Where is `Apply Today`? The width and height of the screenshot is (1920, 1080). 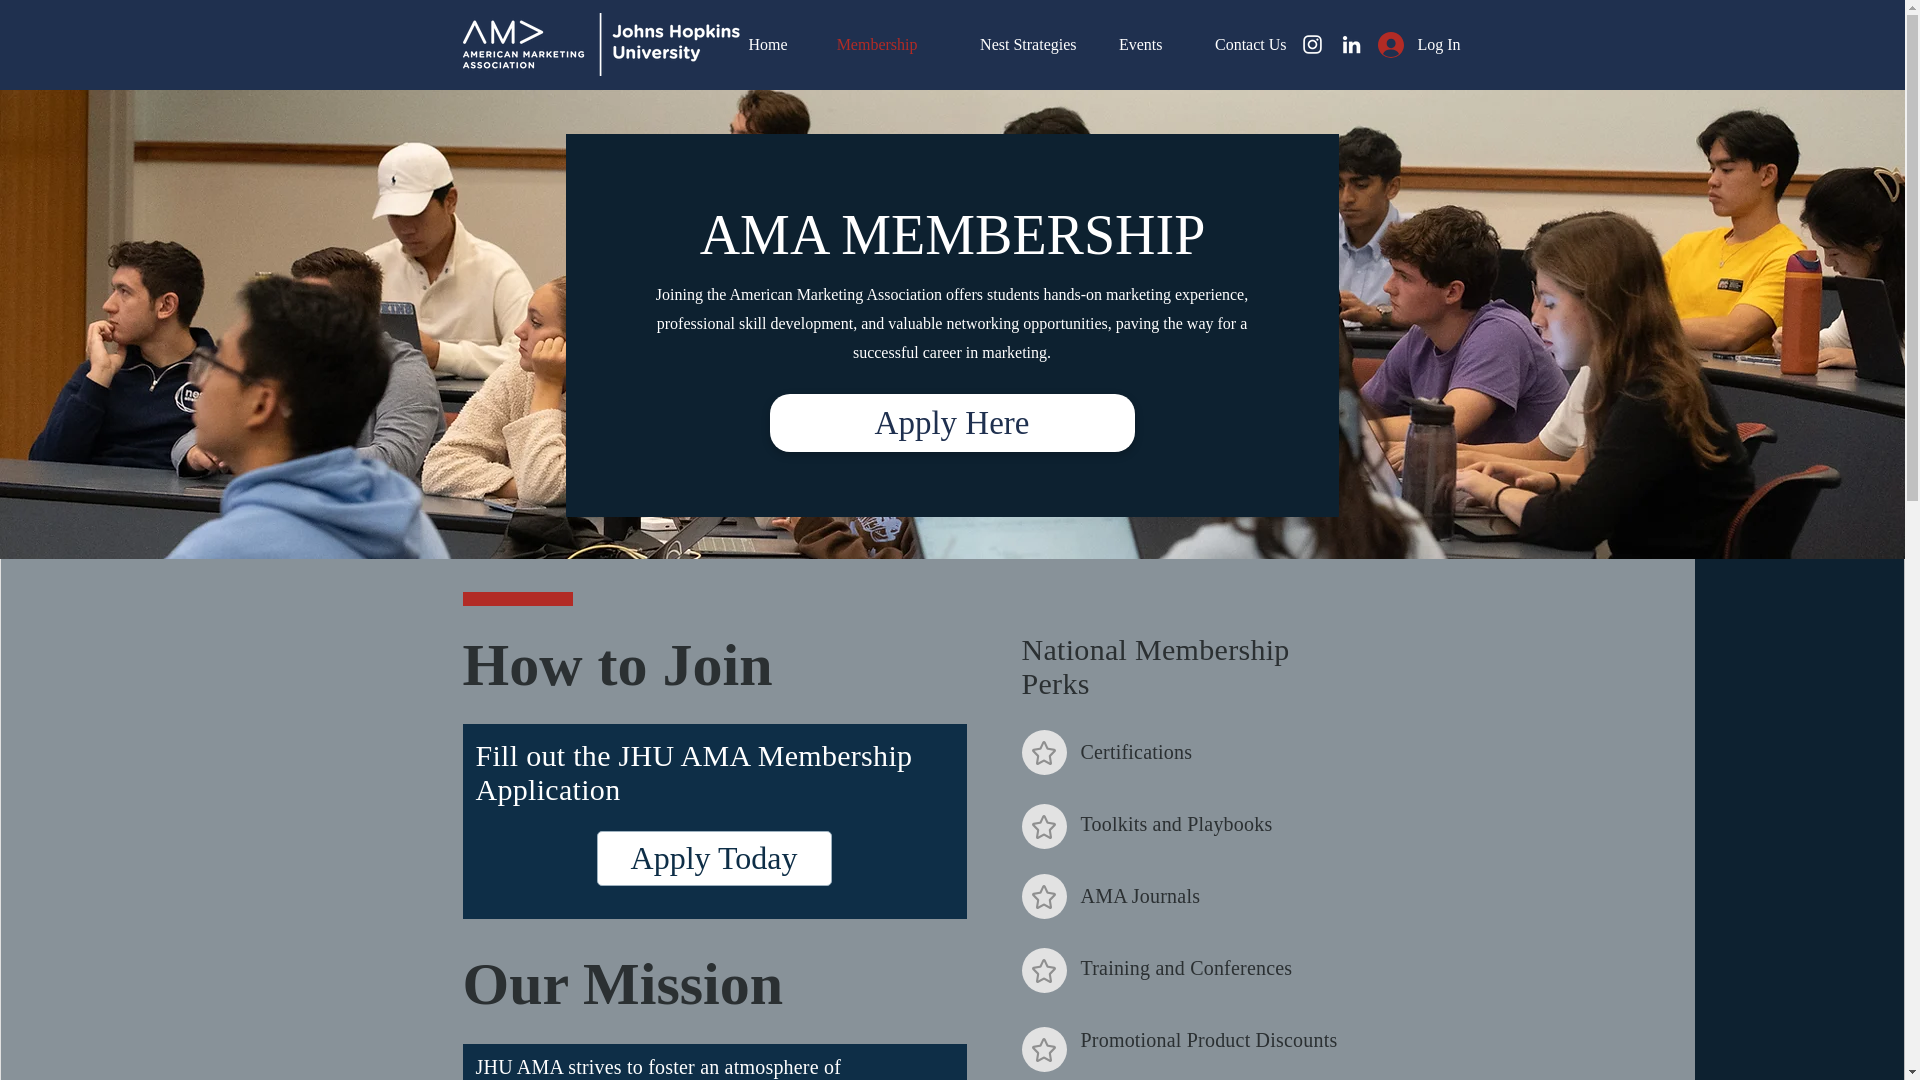 Apply Today is located at coordinates (713, 858).